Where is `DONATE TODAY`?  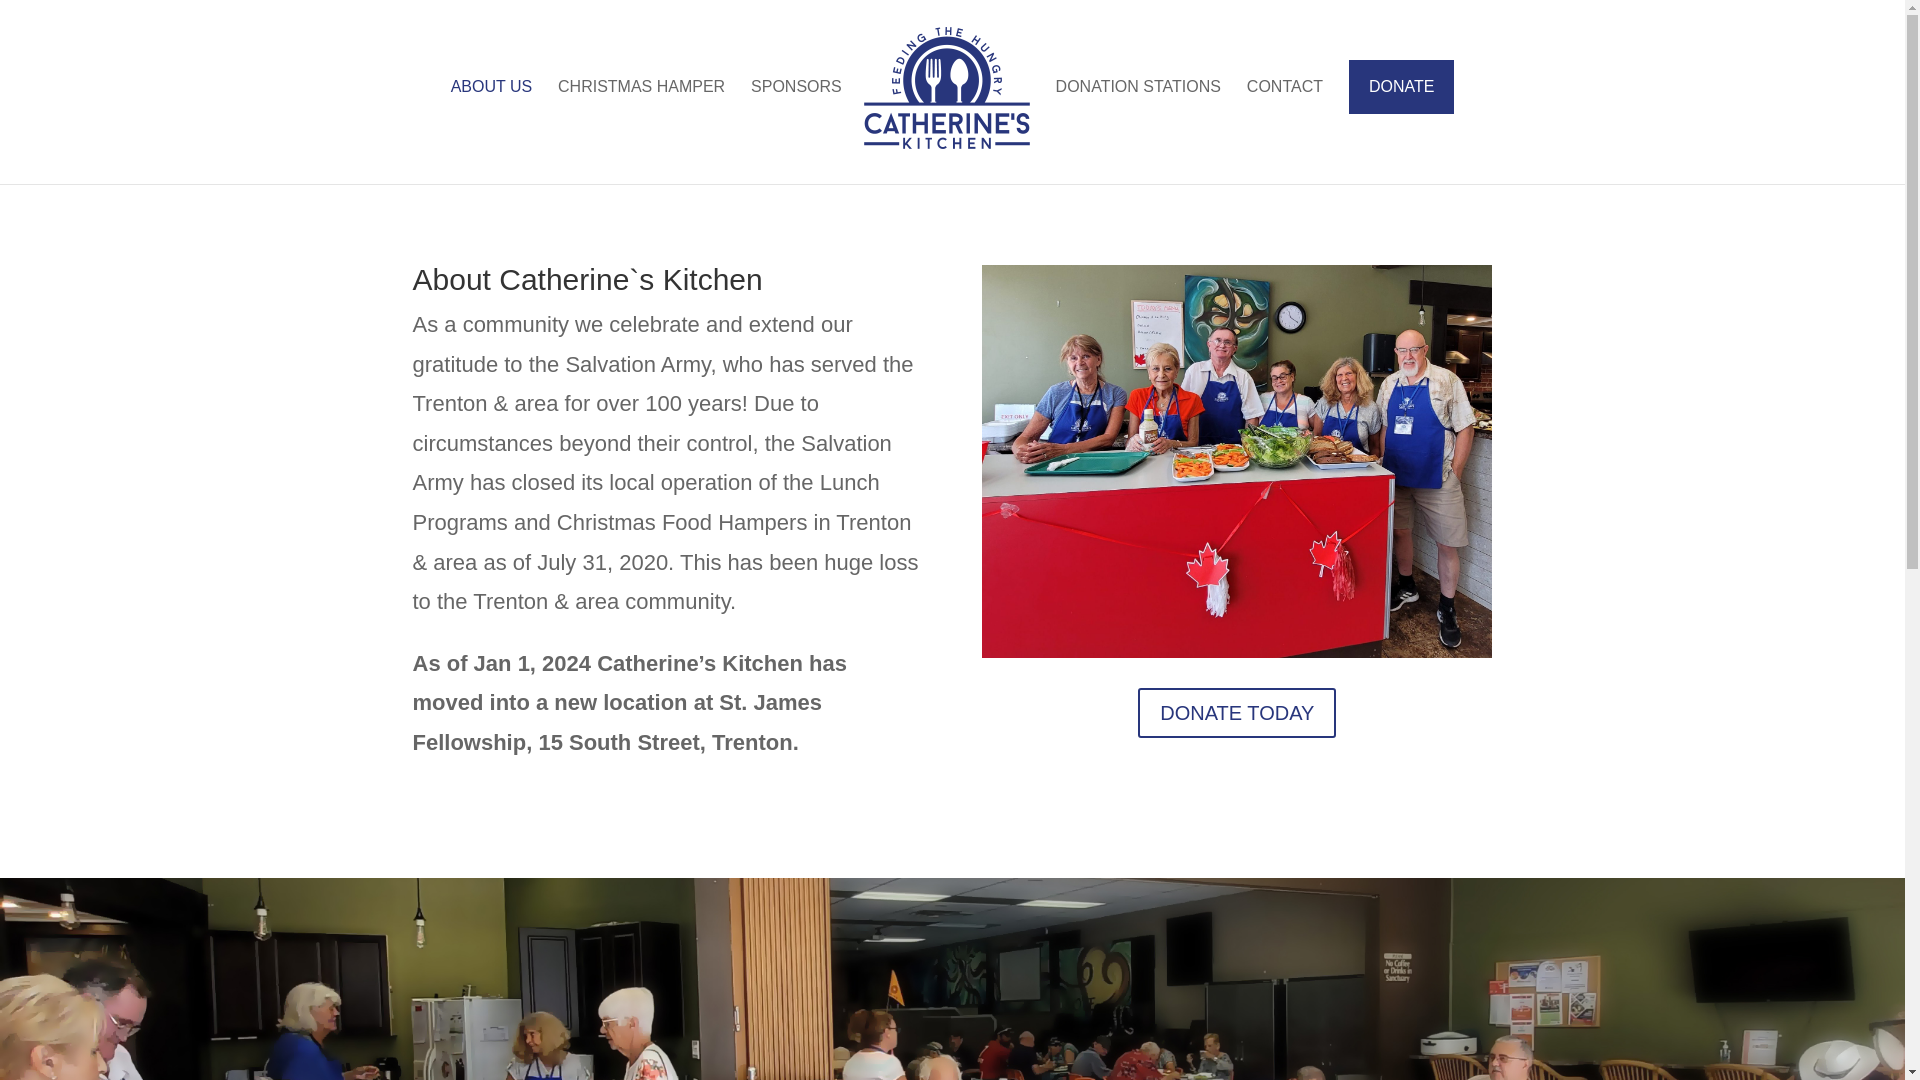
DONATE TODAY is located at coordinates (1237, 712).